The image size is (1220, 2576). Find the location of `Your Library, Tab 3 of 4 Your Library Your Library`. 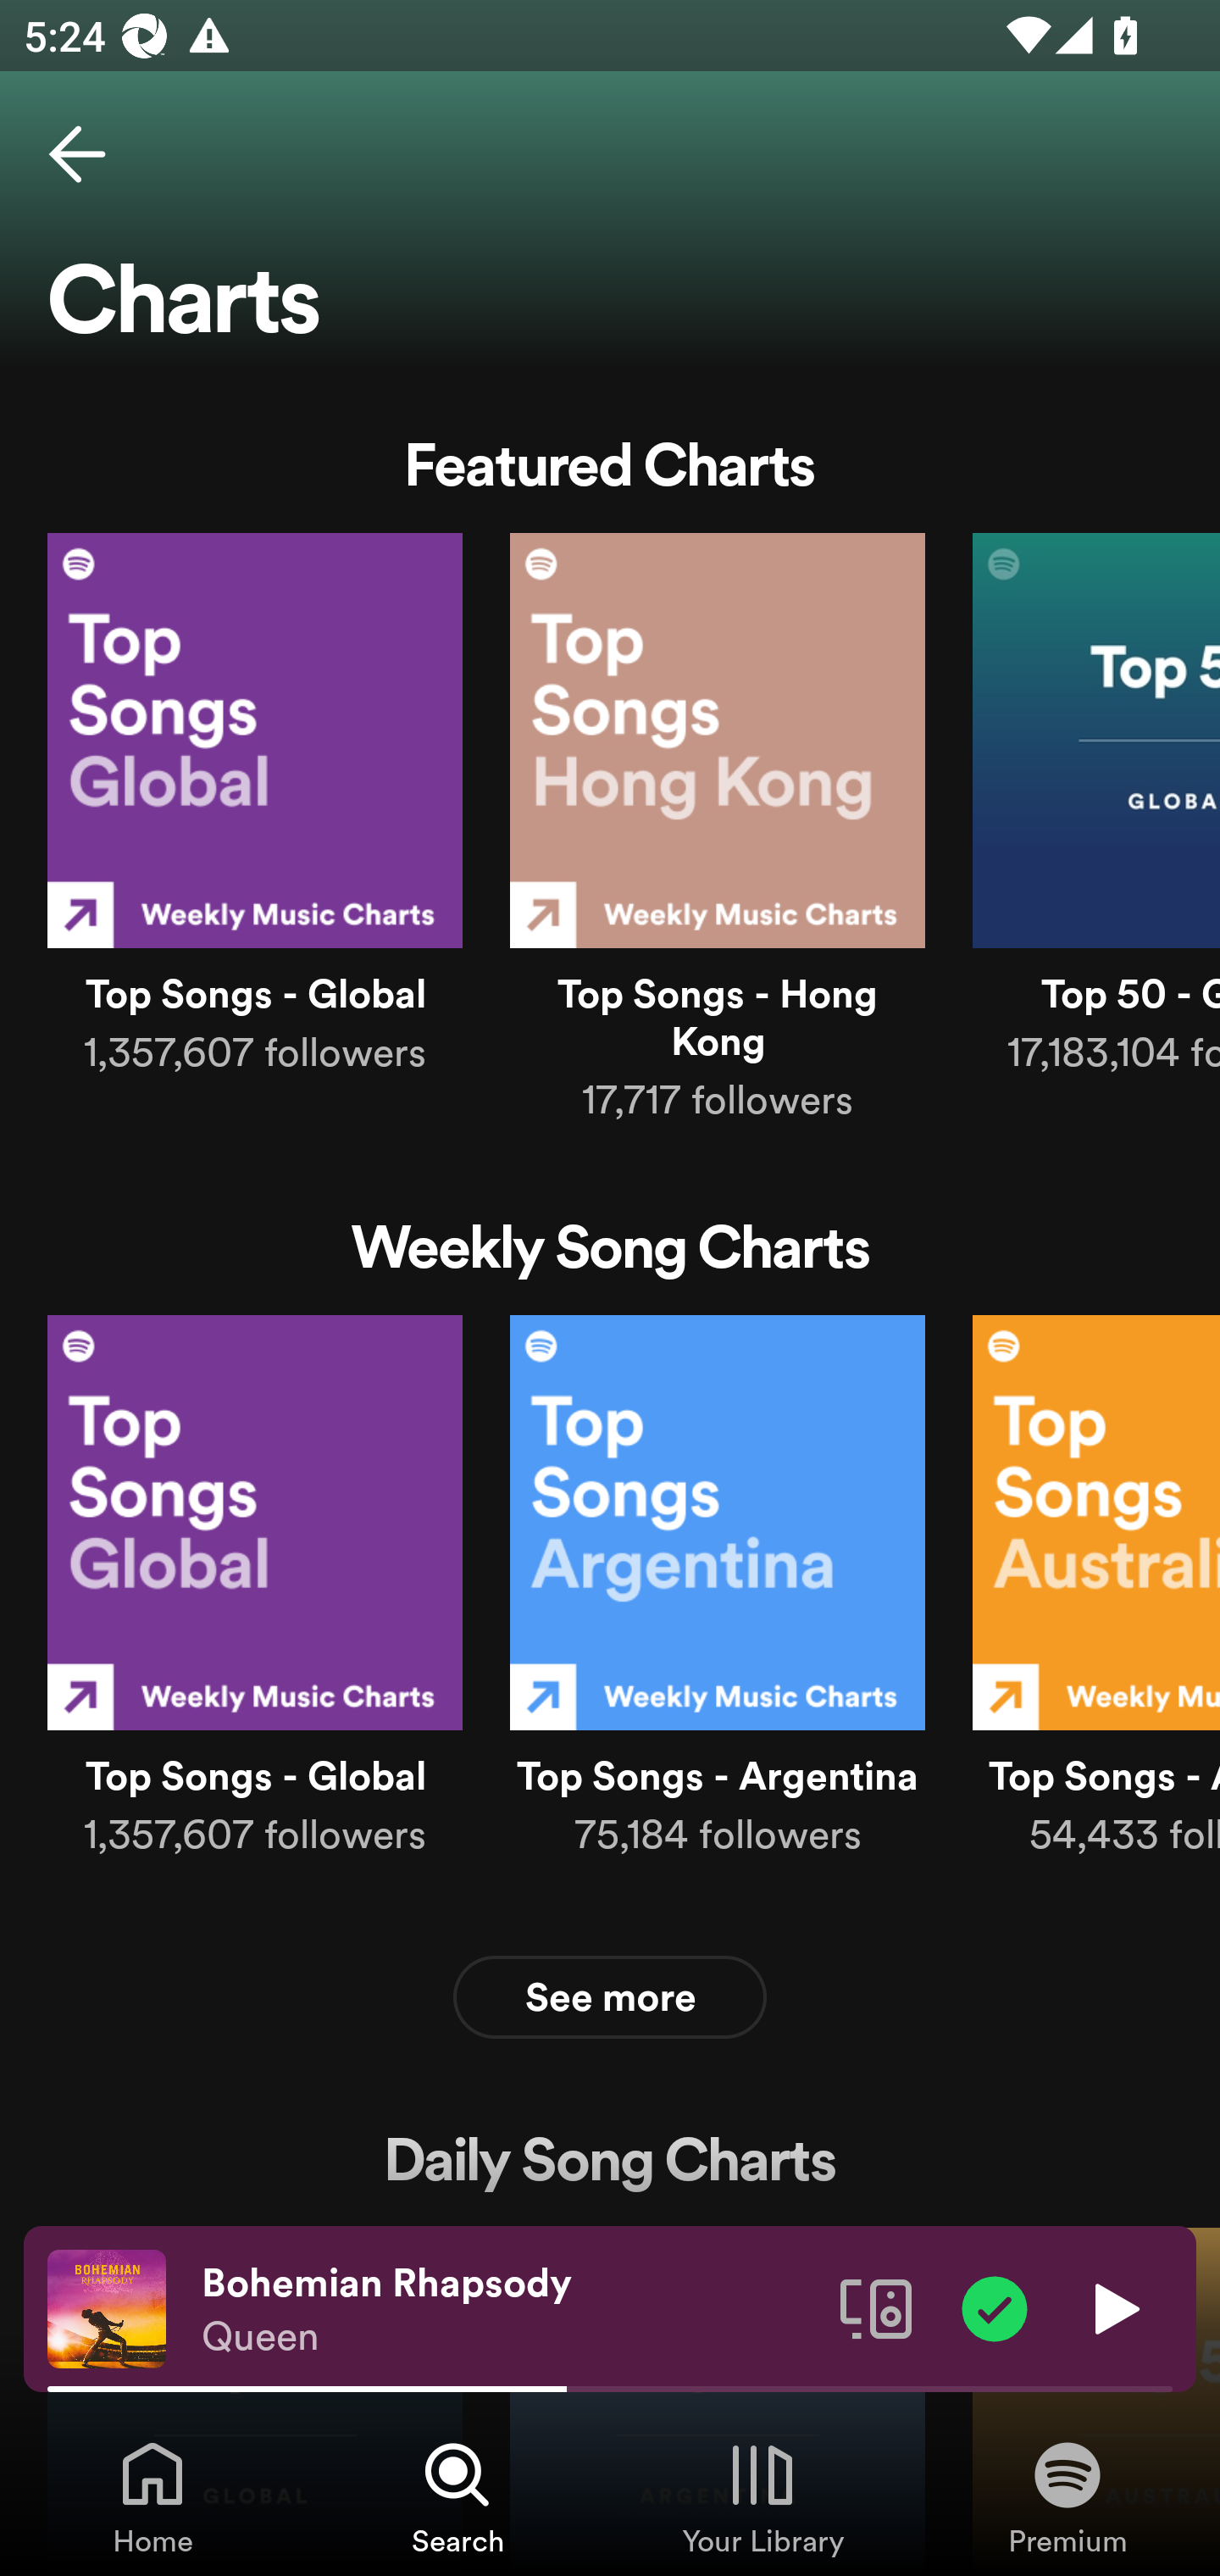

Your Library, Tab 3 of 4 Your Library Your Library is located at coordinates (762, 2496).